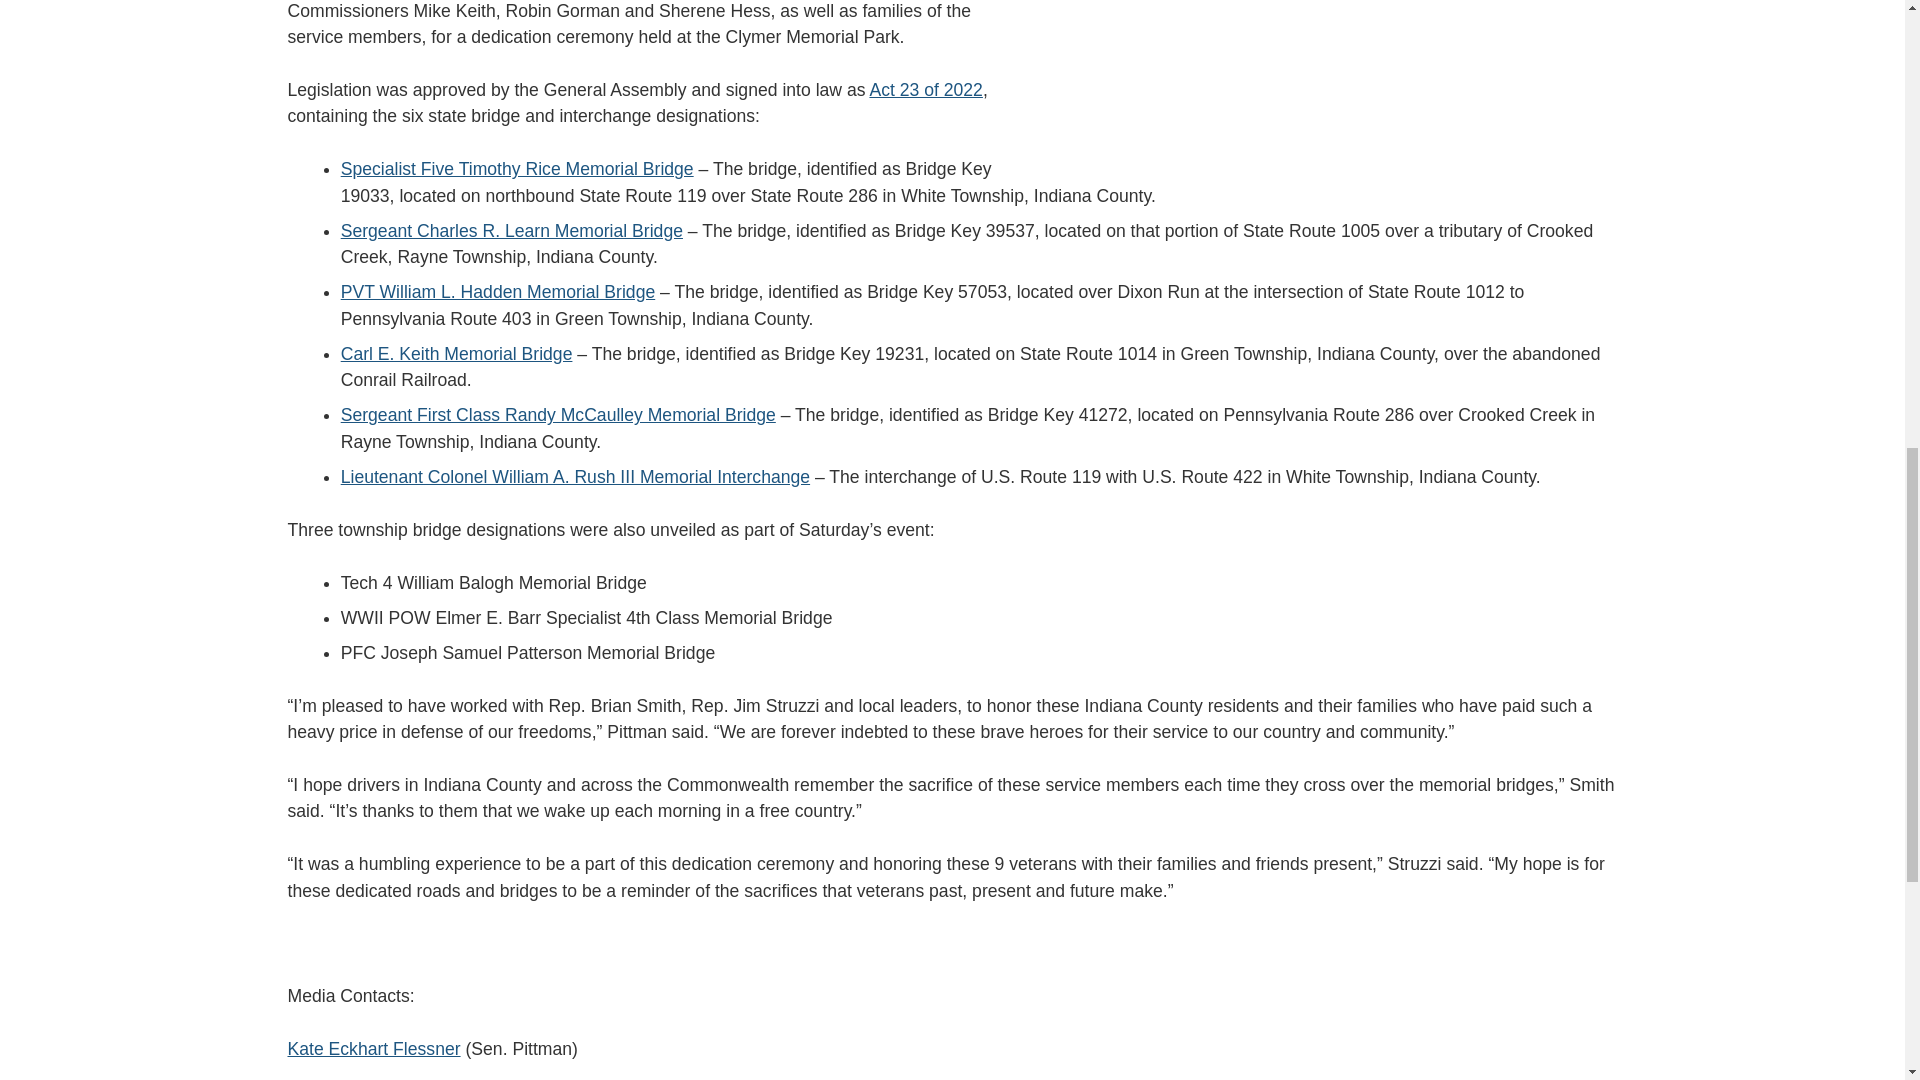  I want to click on Sergeant First Class Randy McCaulley Memorial Bridge, so click(558, 415).